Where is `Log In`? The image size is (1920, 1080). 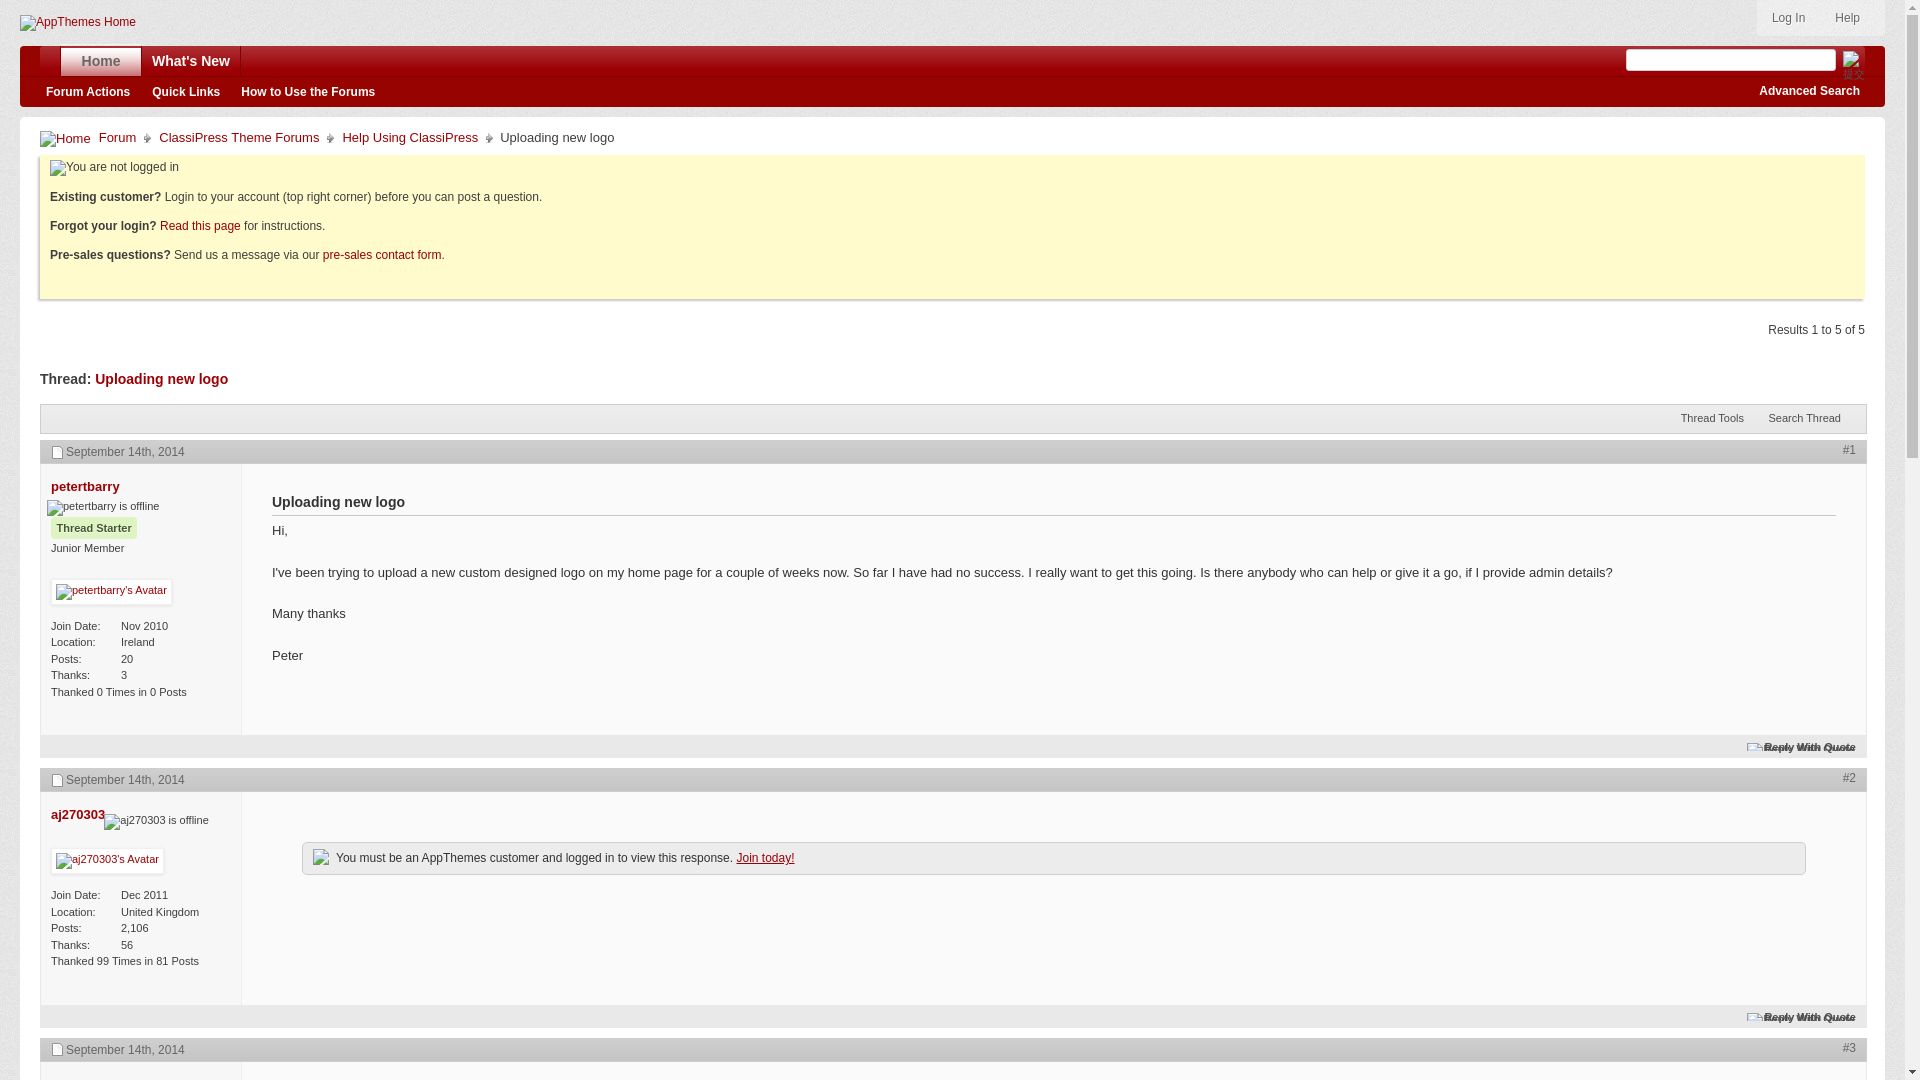
Log In is located at coordinates (1788, 18).